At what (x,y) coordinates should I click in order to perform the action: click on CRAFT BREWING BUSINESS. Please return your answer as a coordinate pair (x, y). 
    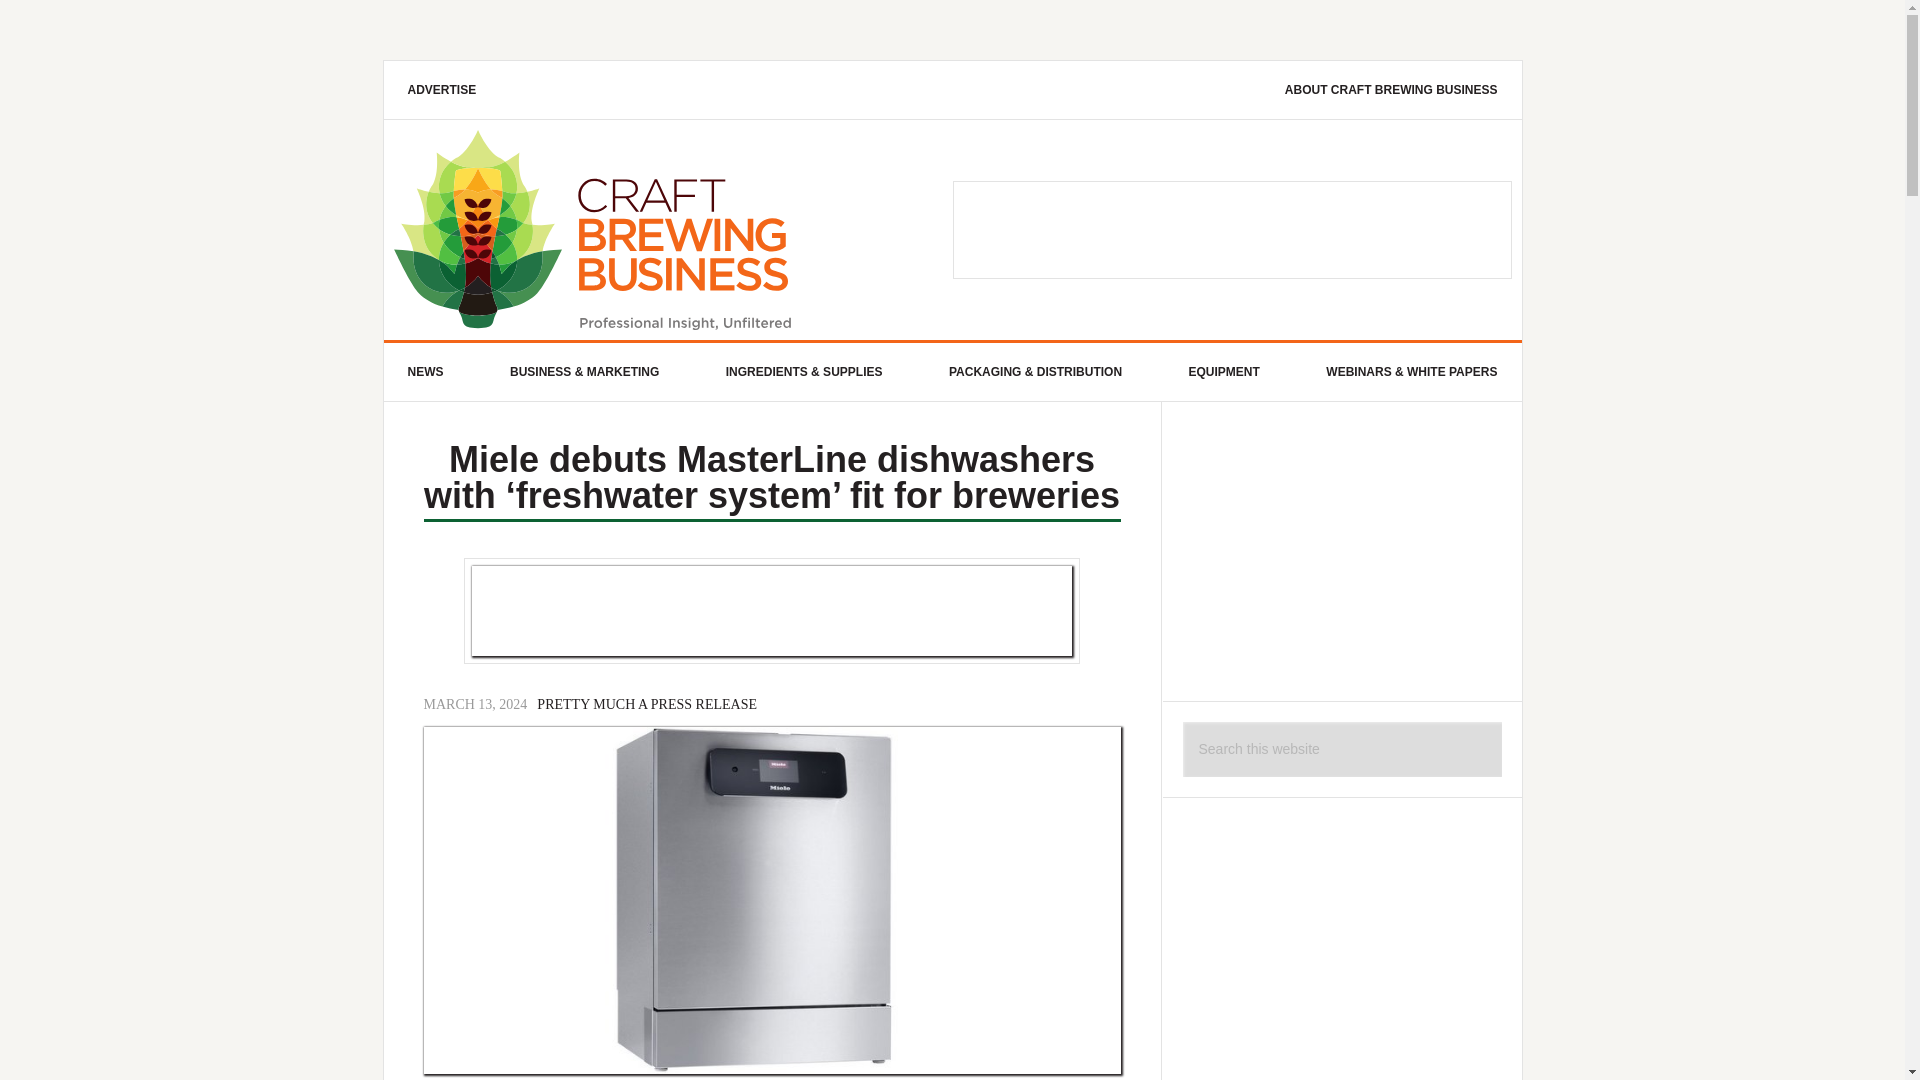
    Looking at the image, I should click on (672, 230).